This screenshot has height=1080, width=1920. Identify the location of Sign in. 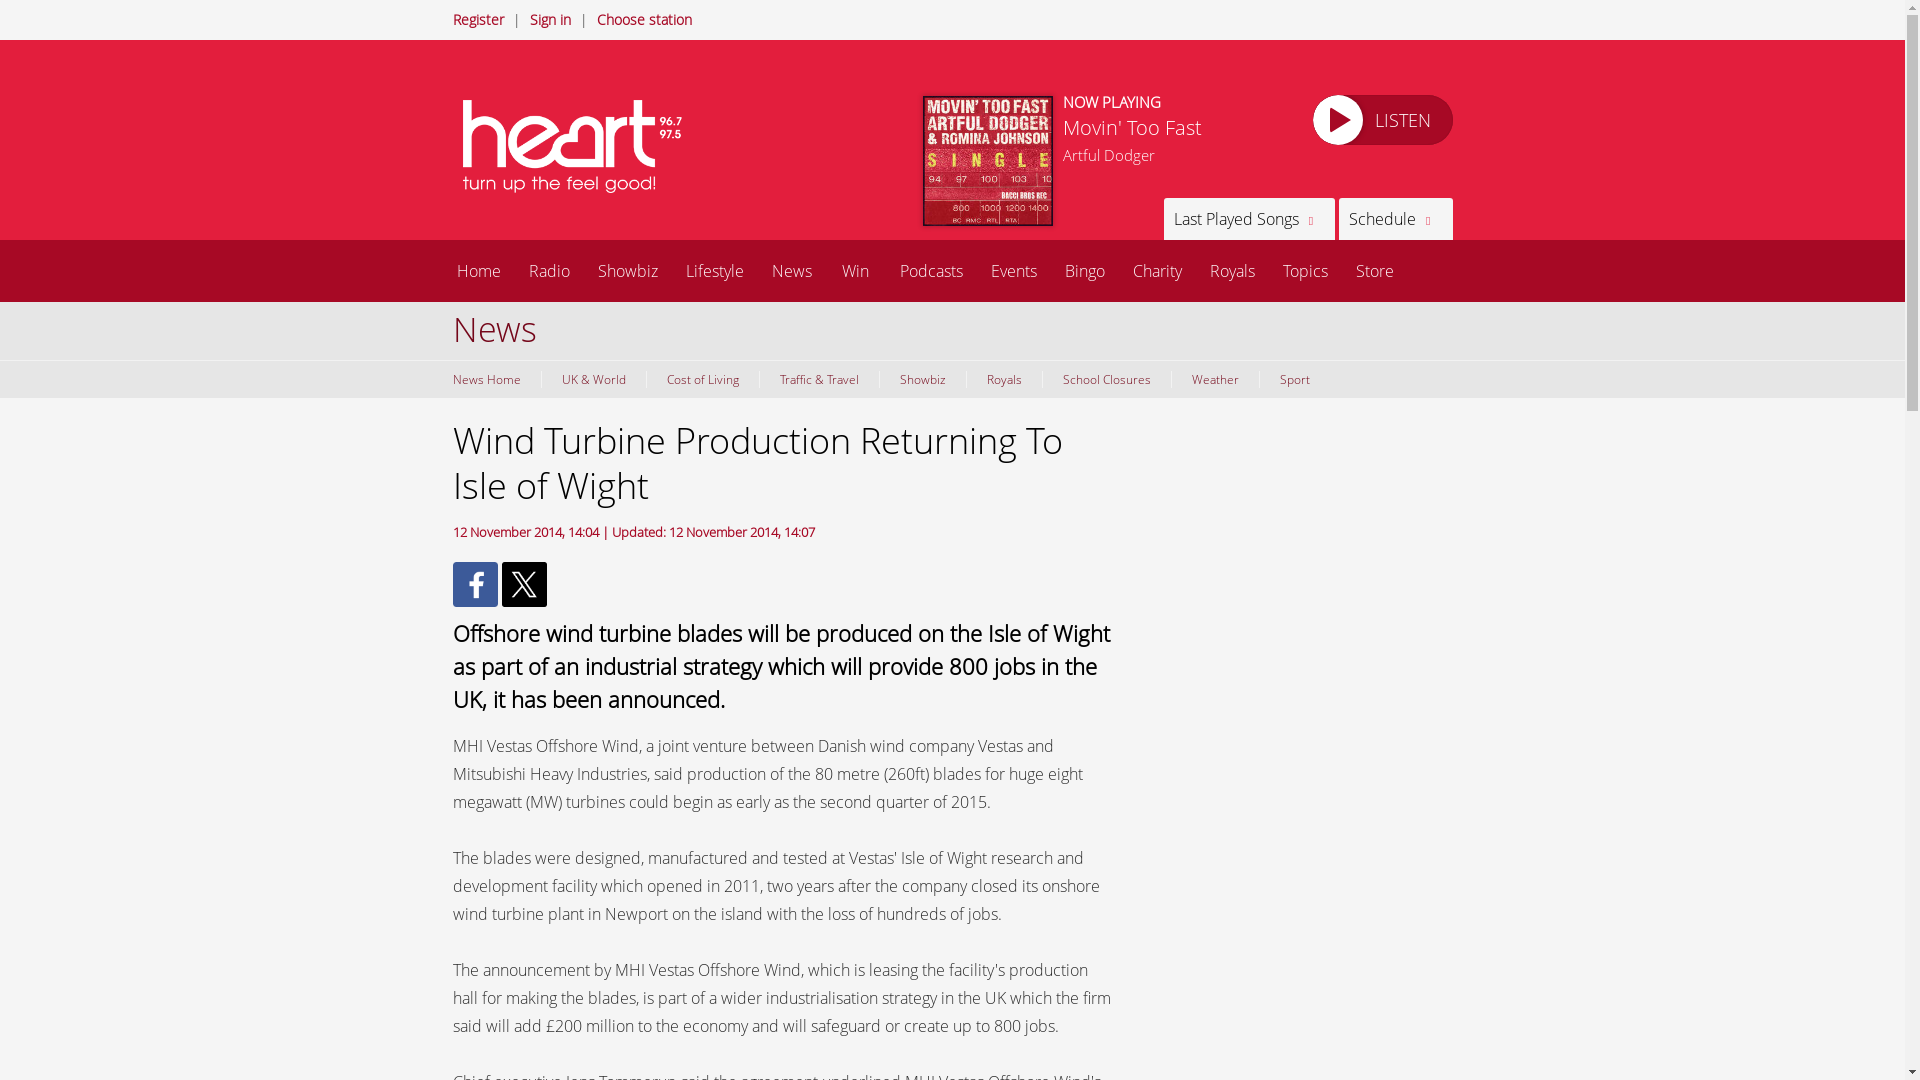
(550, 19).